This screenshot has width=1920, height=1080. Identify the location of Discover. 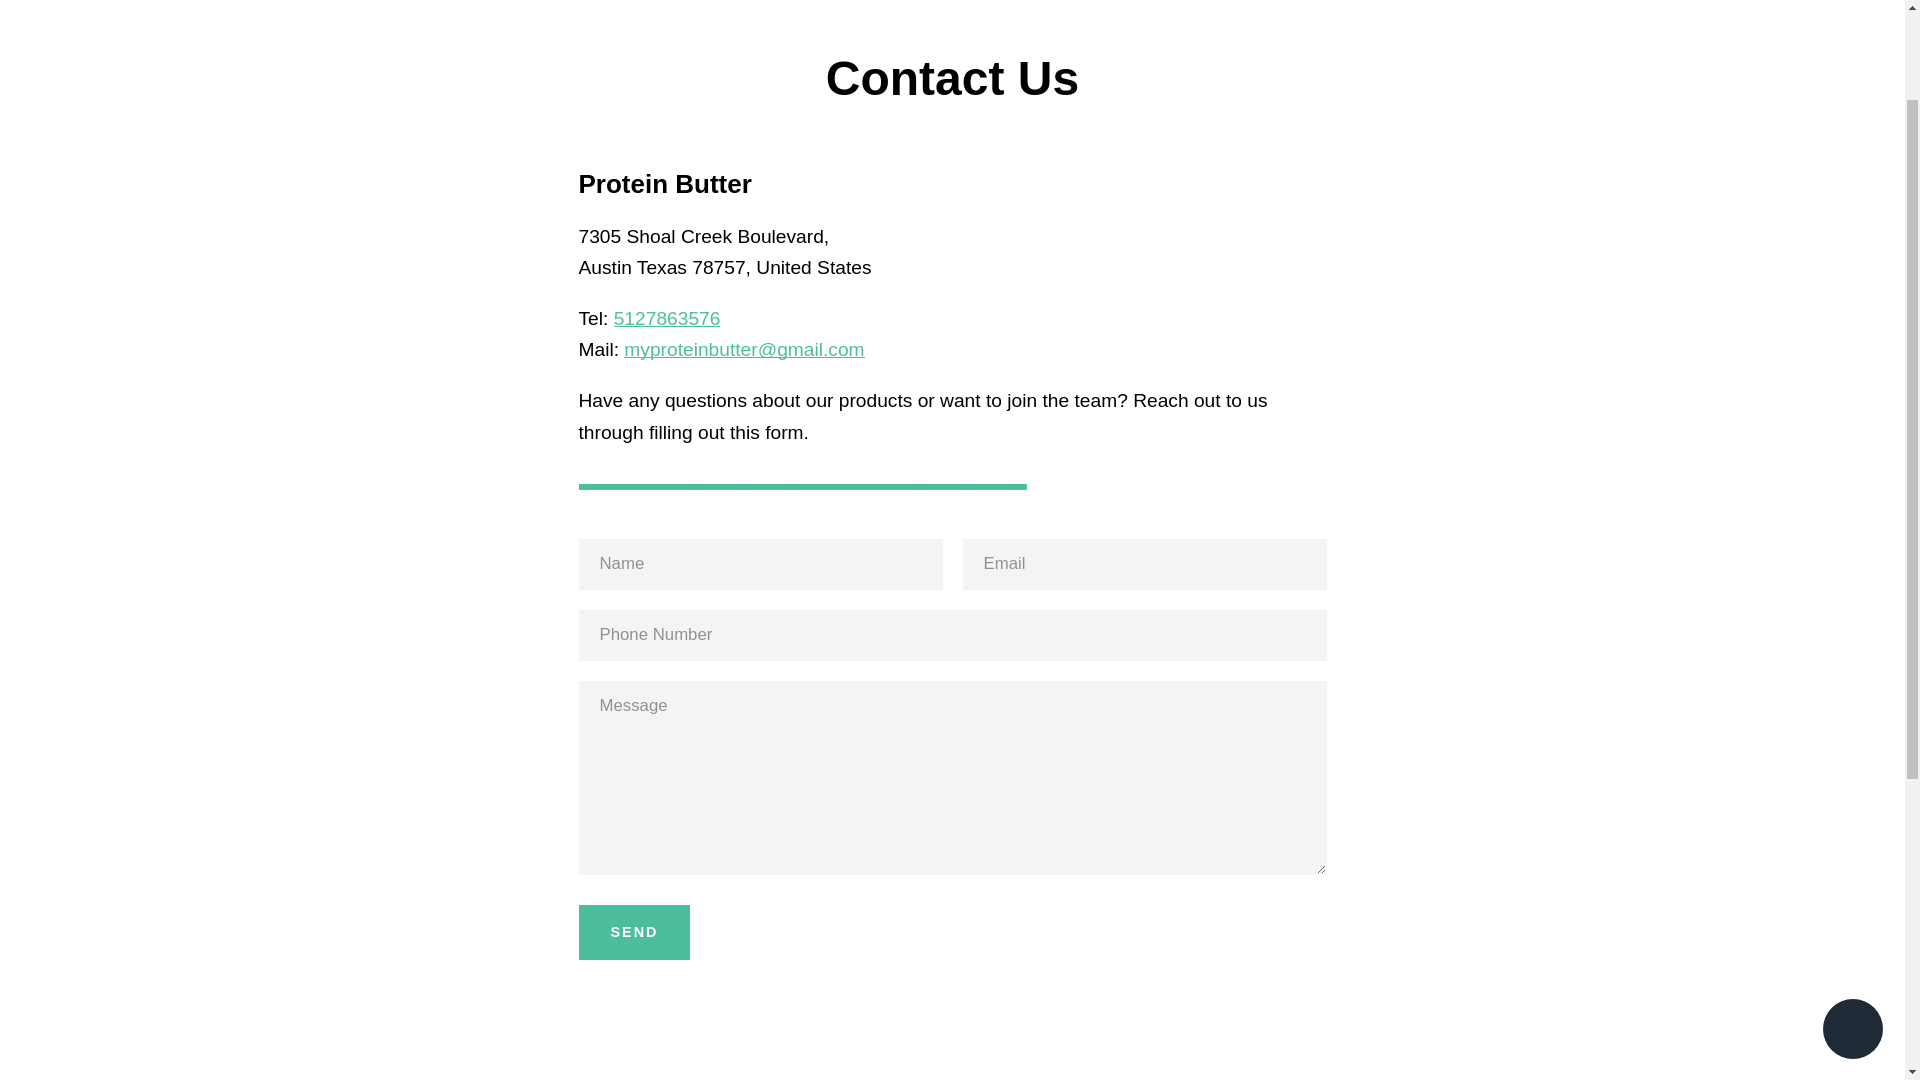
(1303, 858).